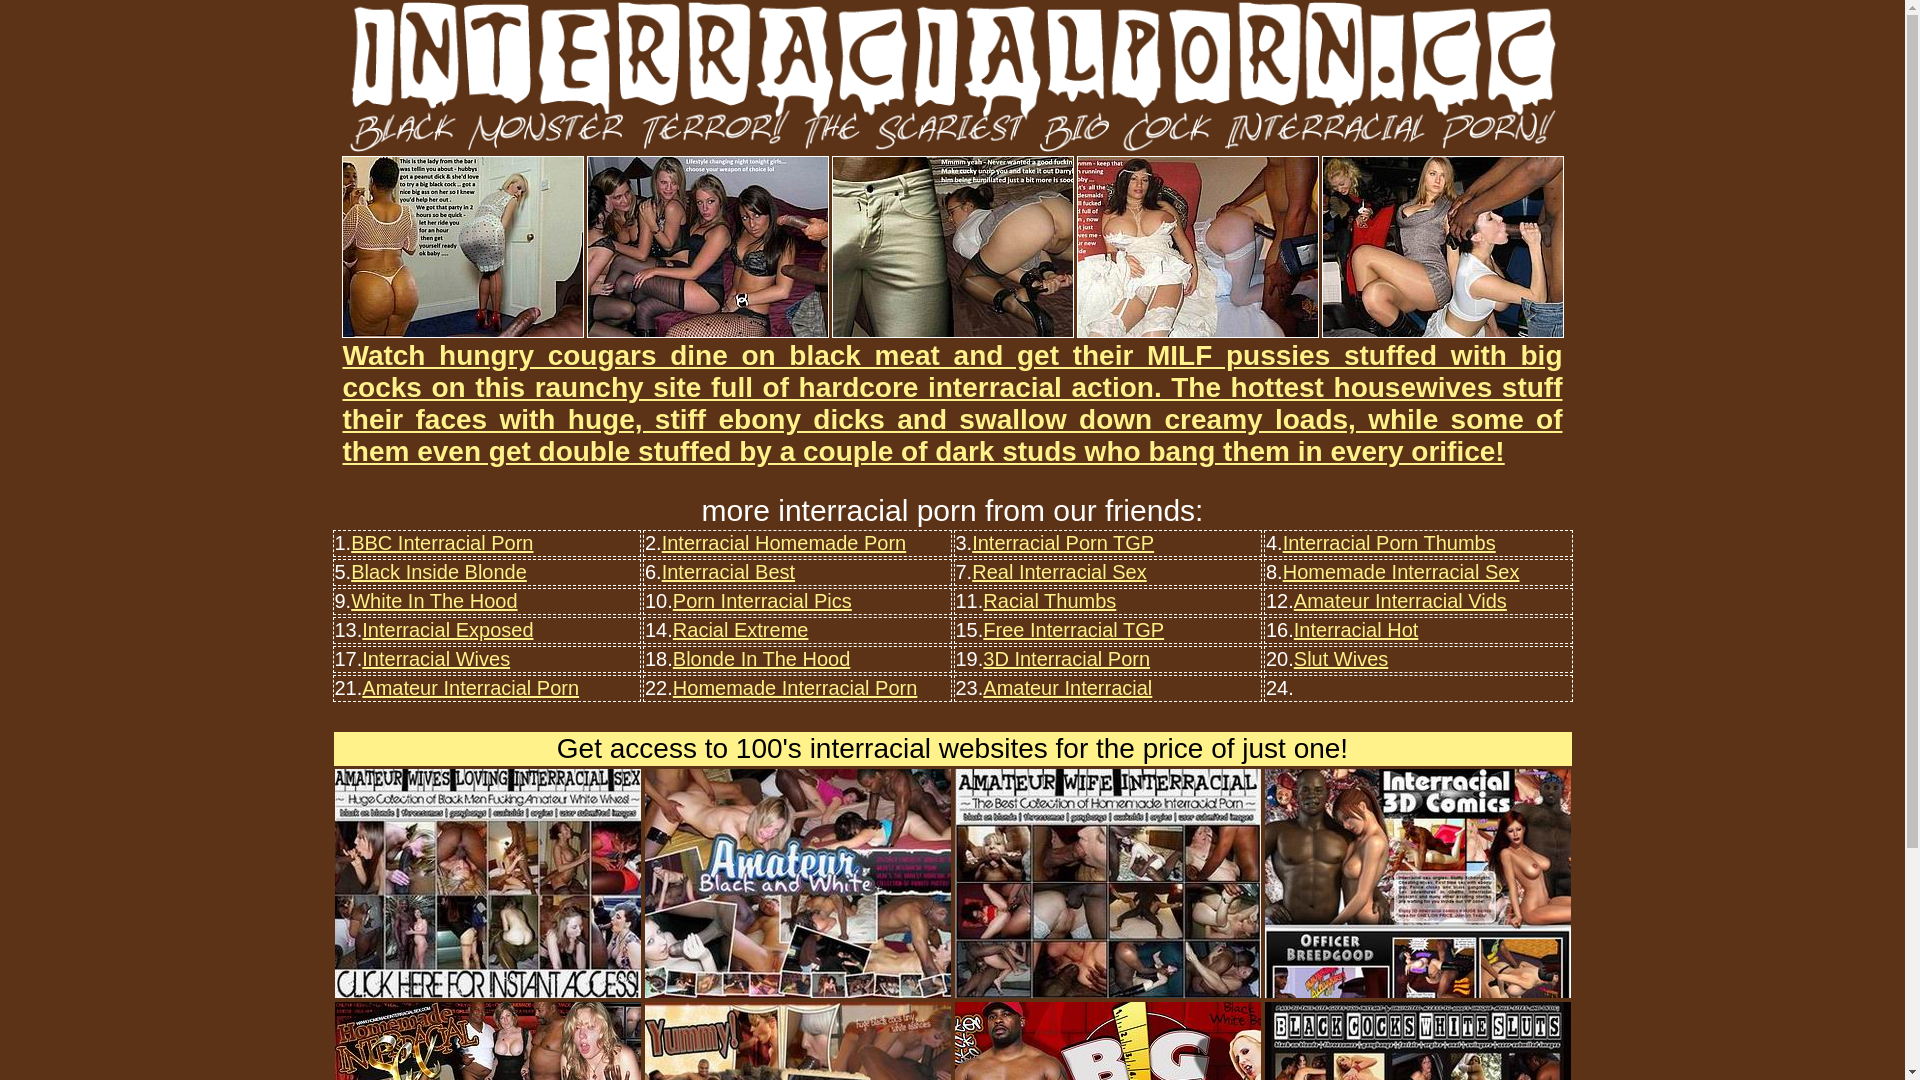 This screenshot has width=1920, height=1080. What do you see at coordinates (1074, 630) in the screenshot?
I see `Free Interracial TGP` at bounding box center [1074, 630].